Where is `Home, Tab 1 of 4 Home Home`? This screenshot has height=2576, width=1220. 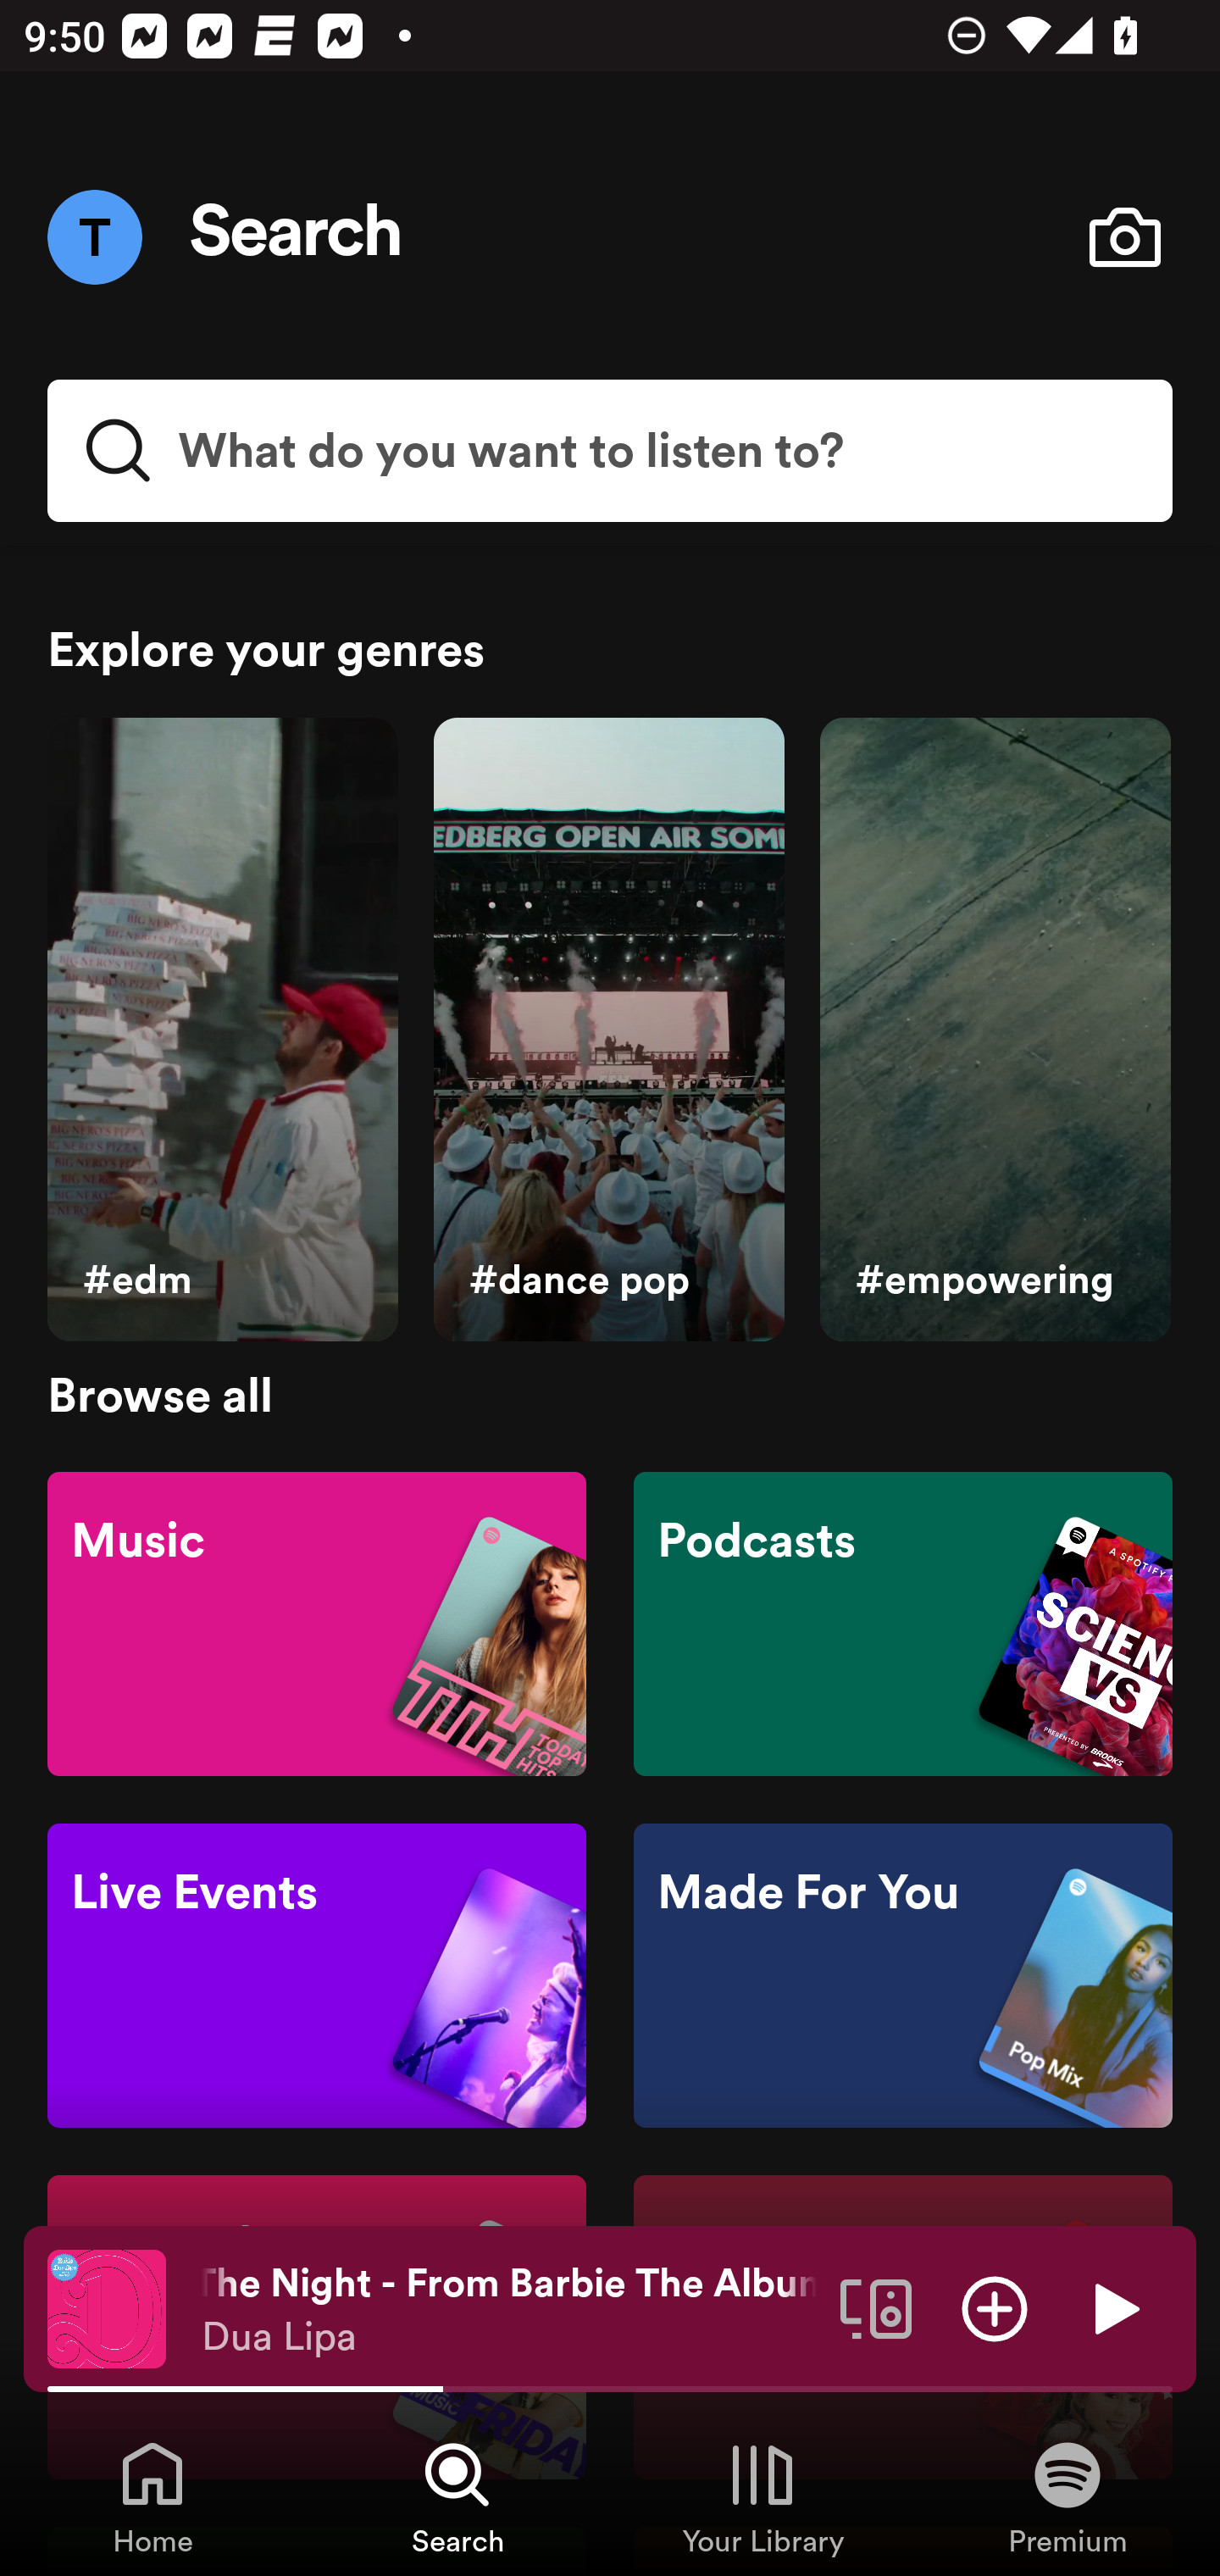 Home, Tab 1 of 4 Home Home is located at coordinates (152, 2496).